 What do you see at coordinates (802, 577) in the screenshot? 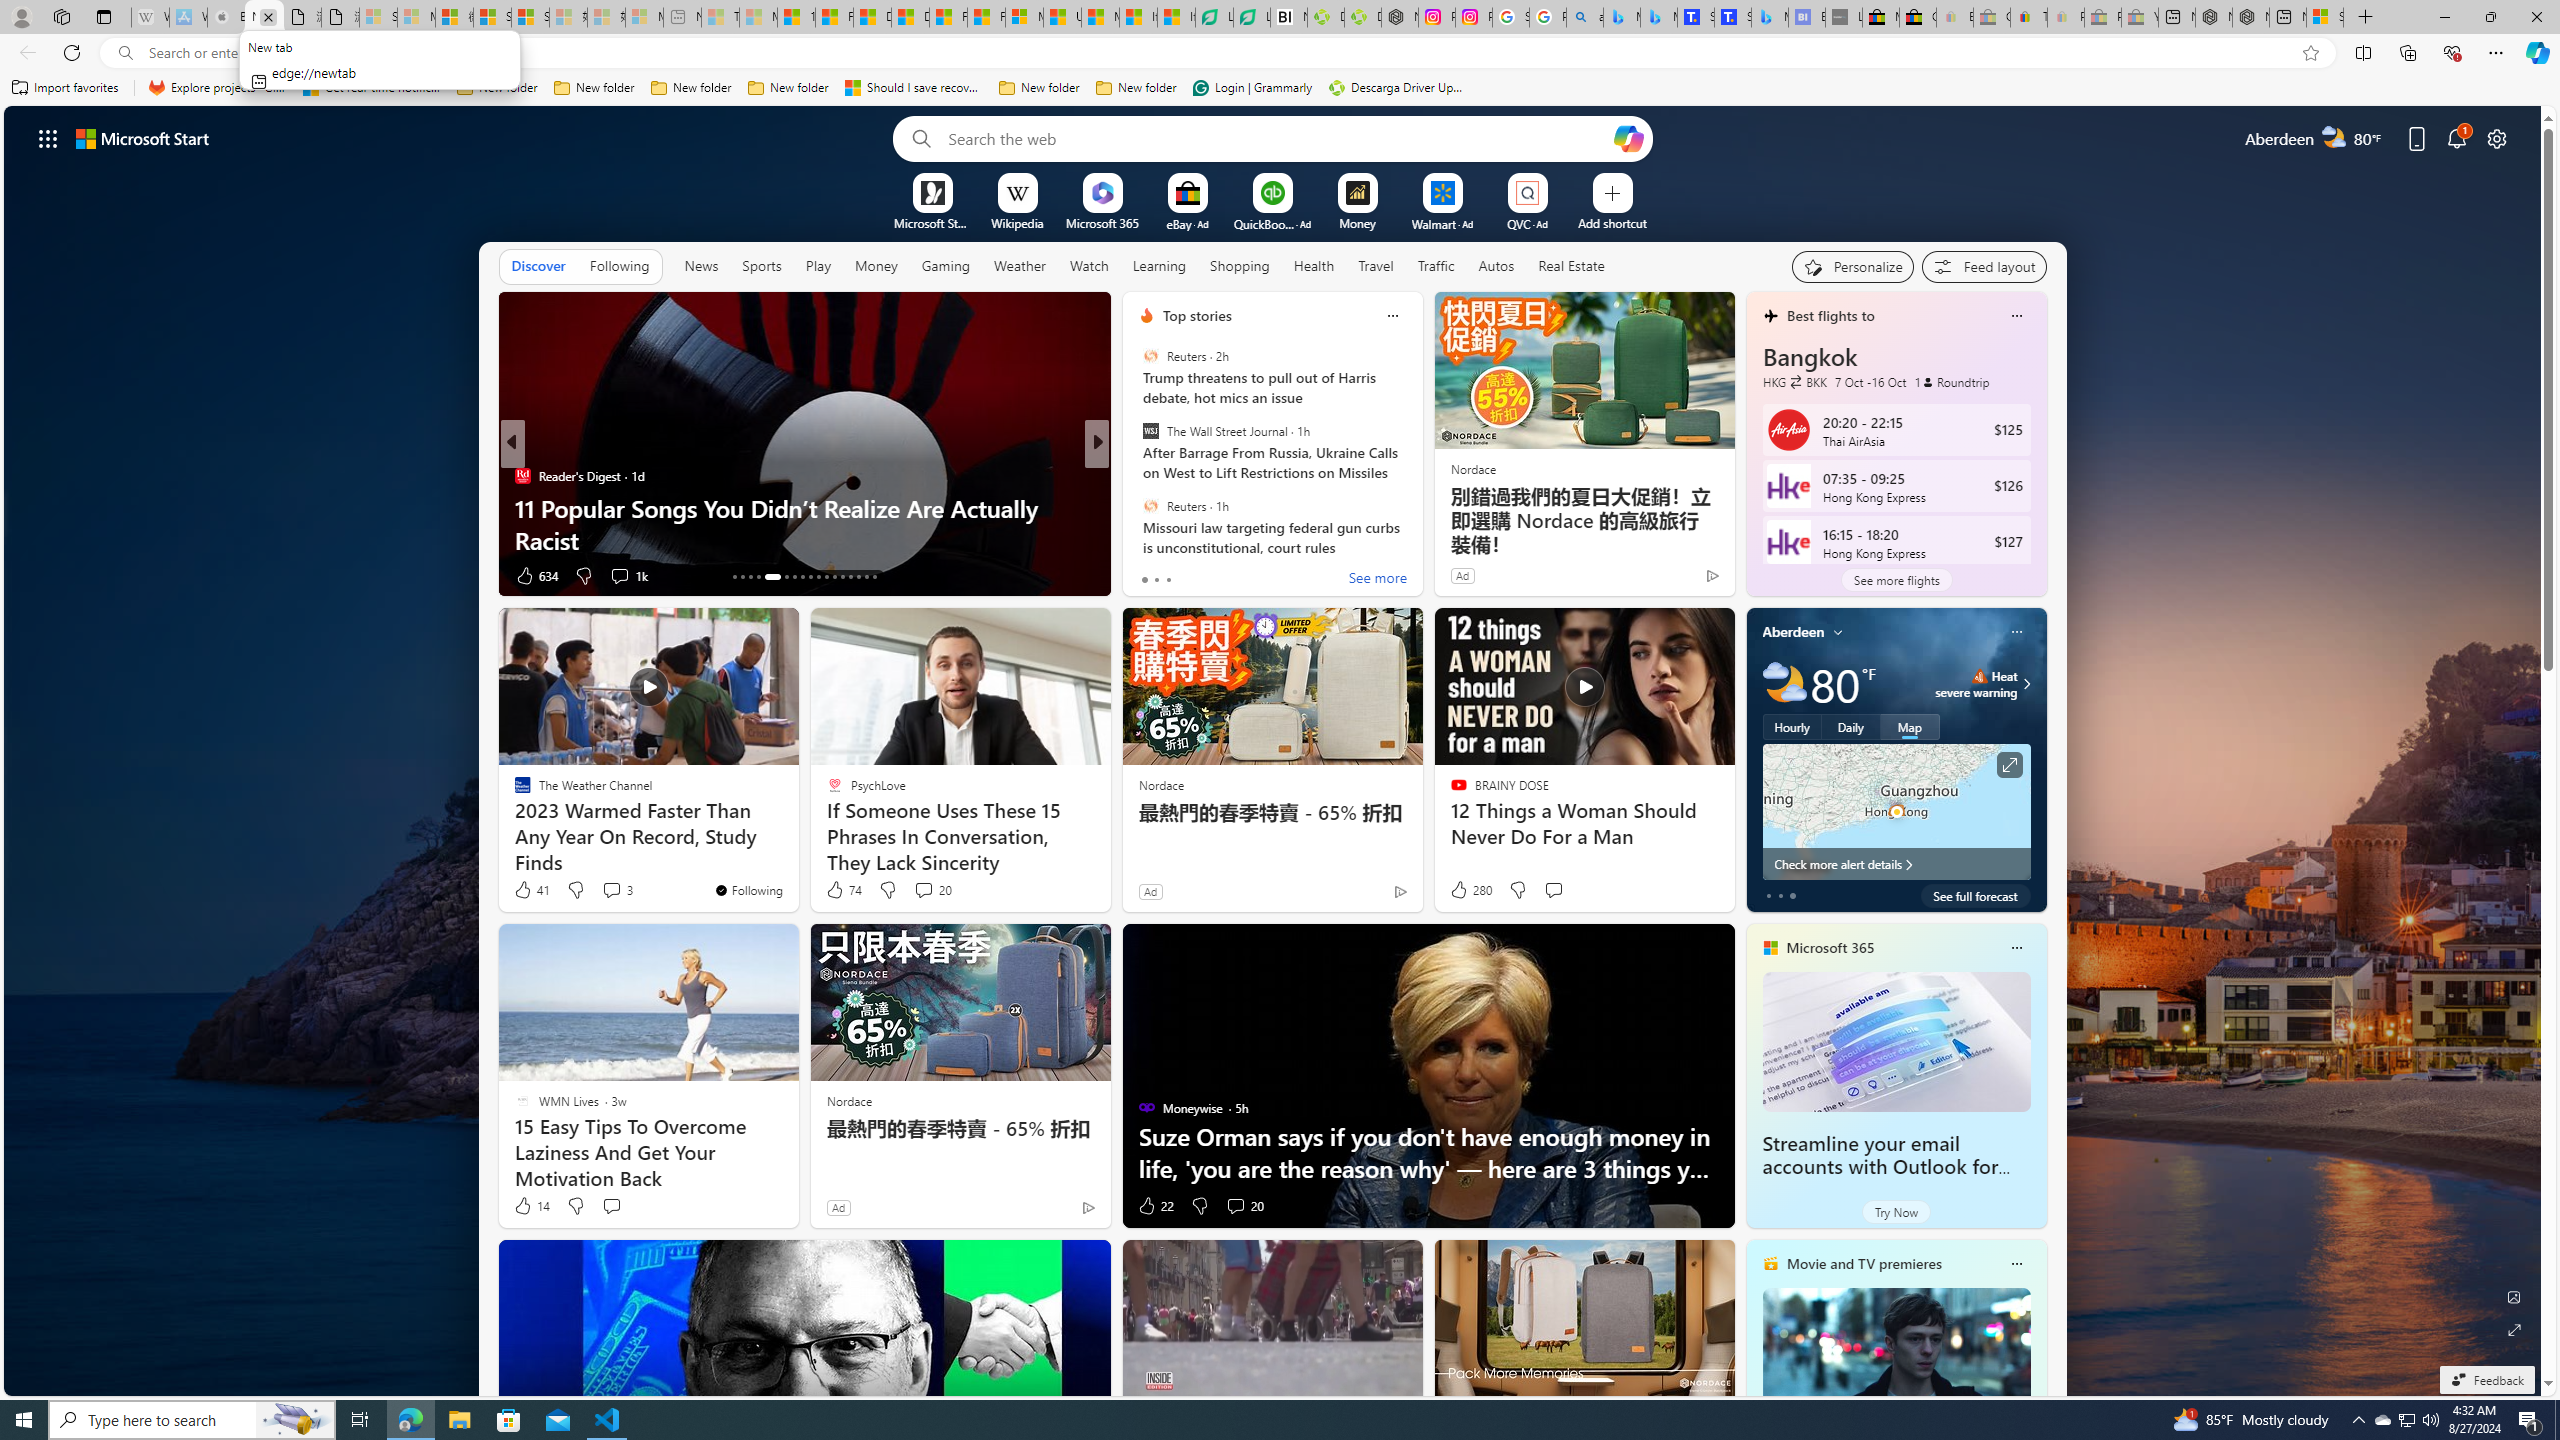
I see `AutomationID: tab-20` at bounding box center [802, 577].